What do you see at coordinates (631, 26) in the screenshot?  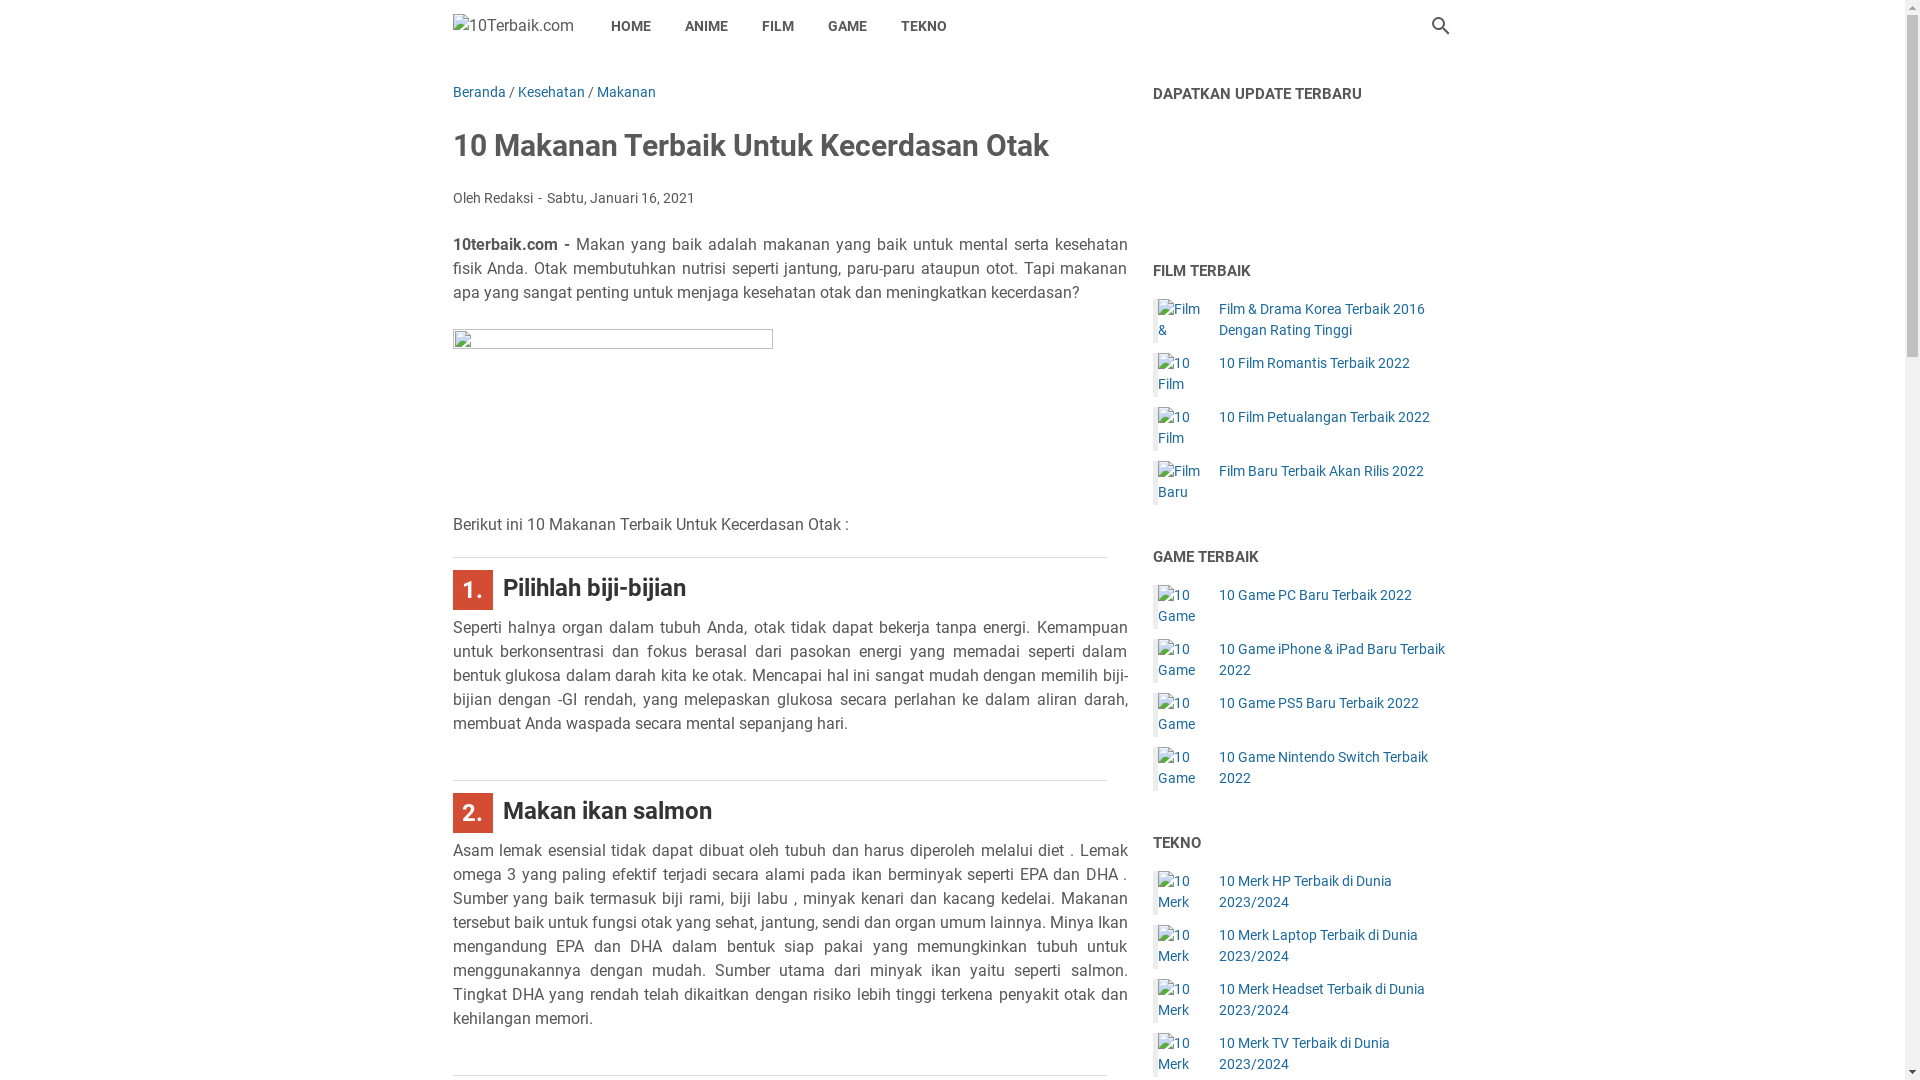 I see `HOME` at bounding box center [631, 26].